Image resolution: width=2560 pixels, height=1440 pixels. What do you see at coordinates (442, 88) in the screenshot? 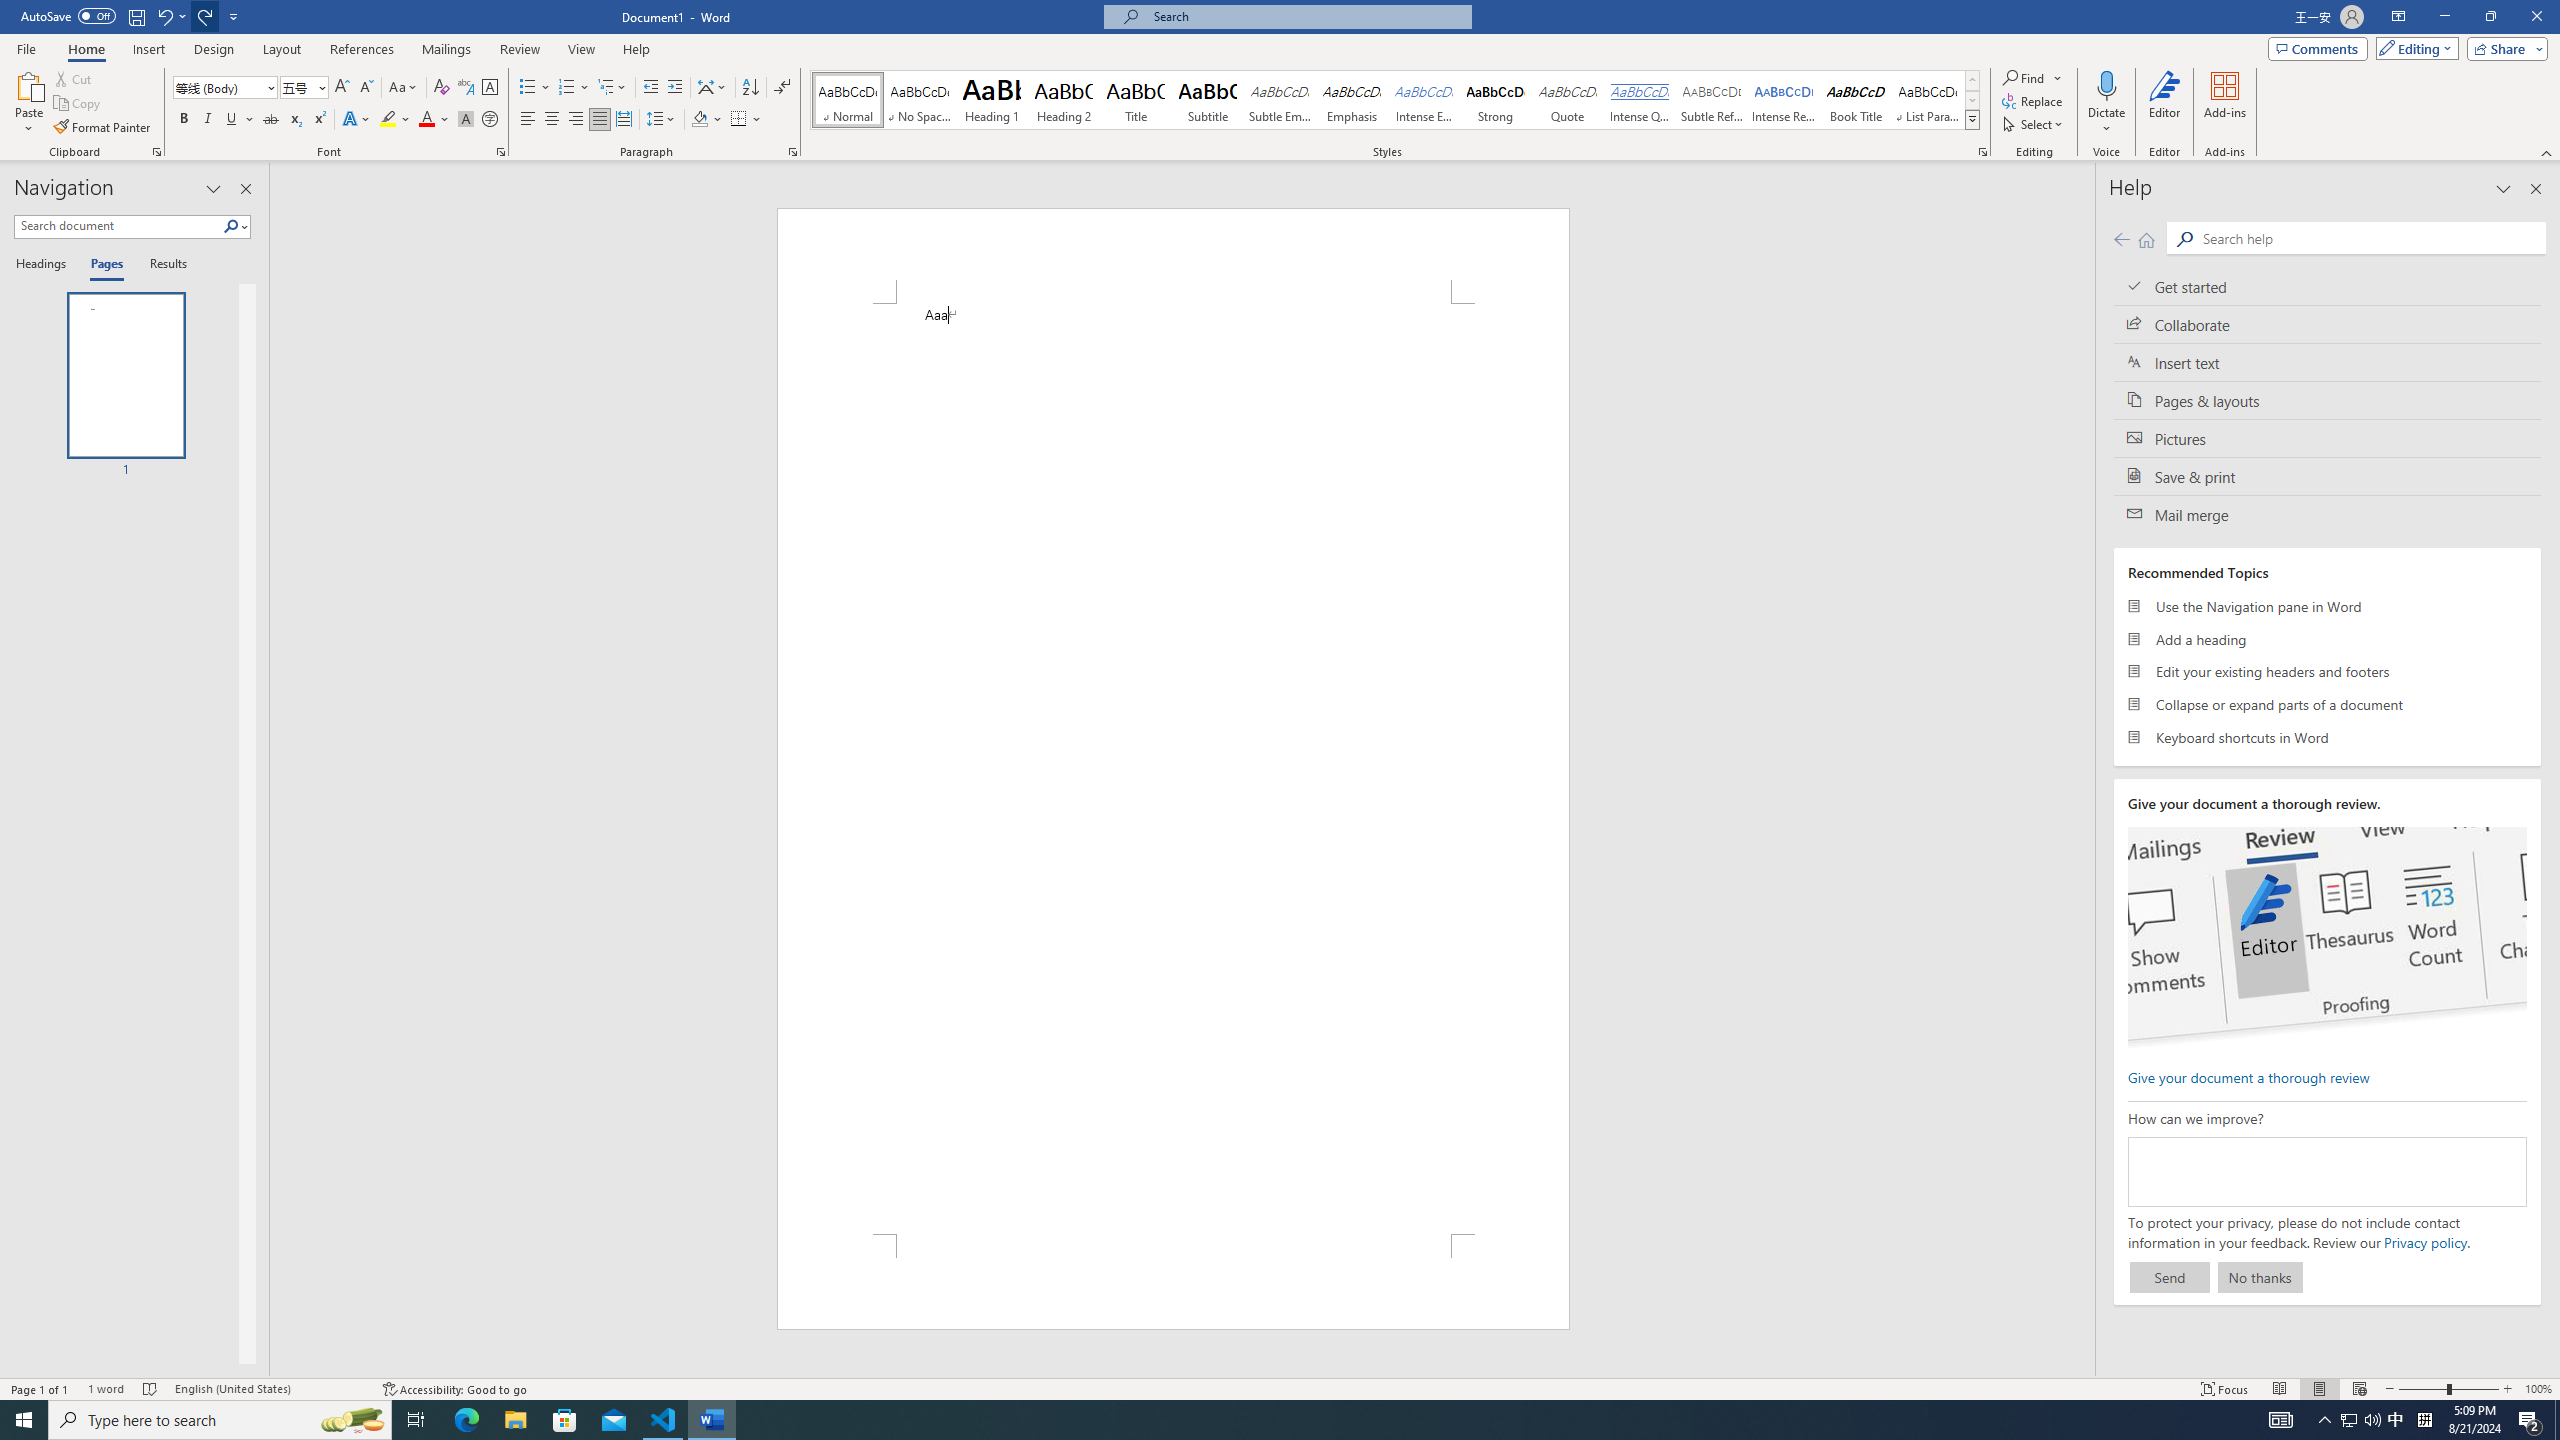
I see `Clear Formatting` at bounding box center [442, 88].